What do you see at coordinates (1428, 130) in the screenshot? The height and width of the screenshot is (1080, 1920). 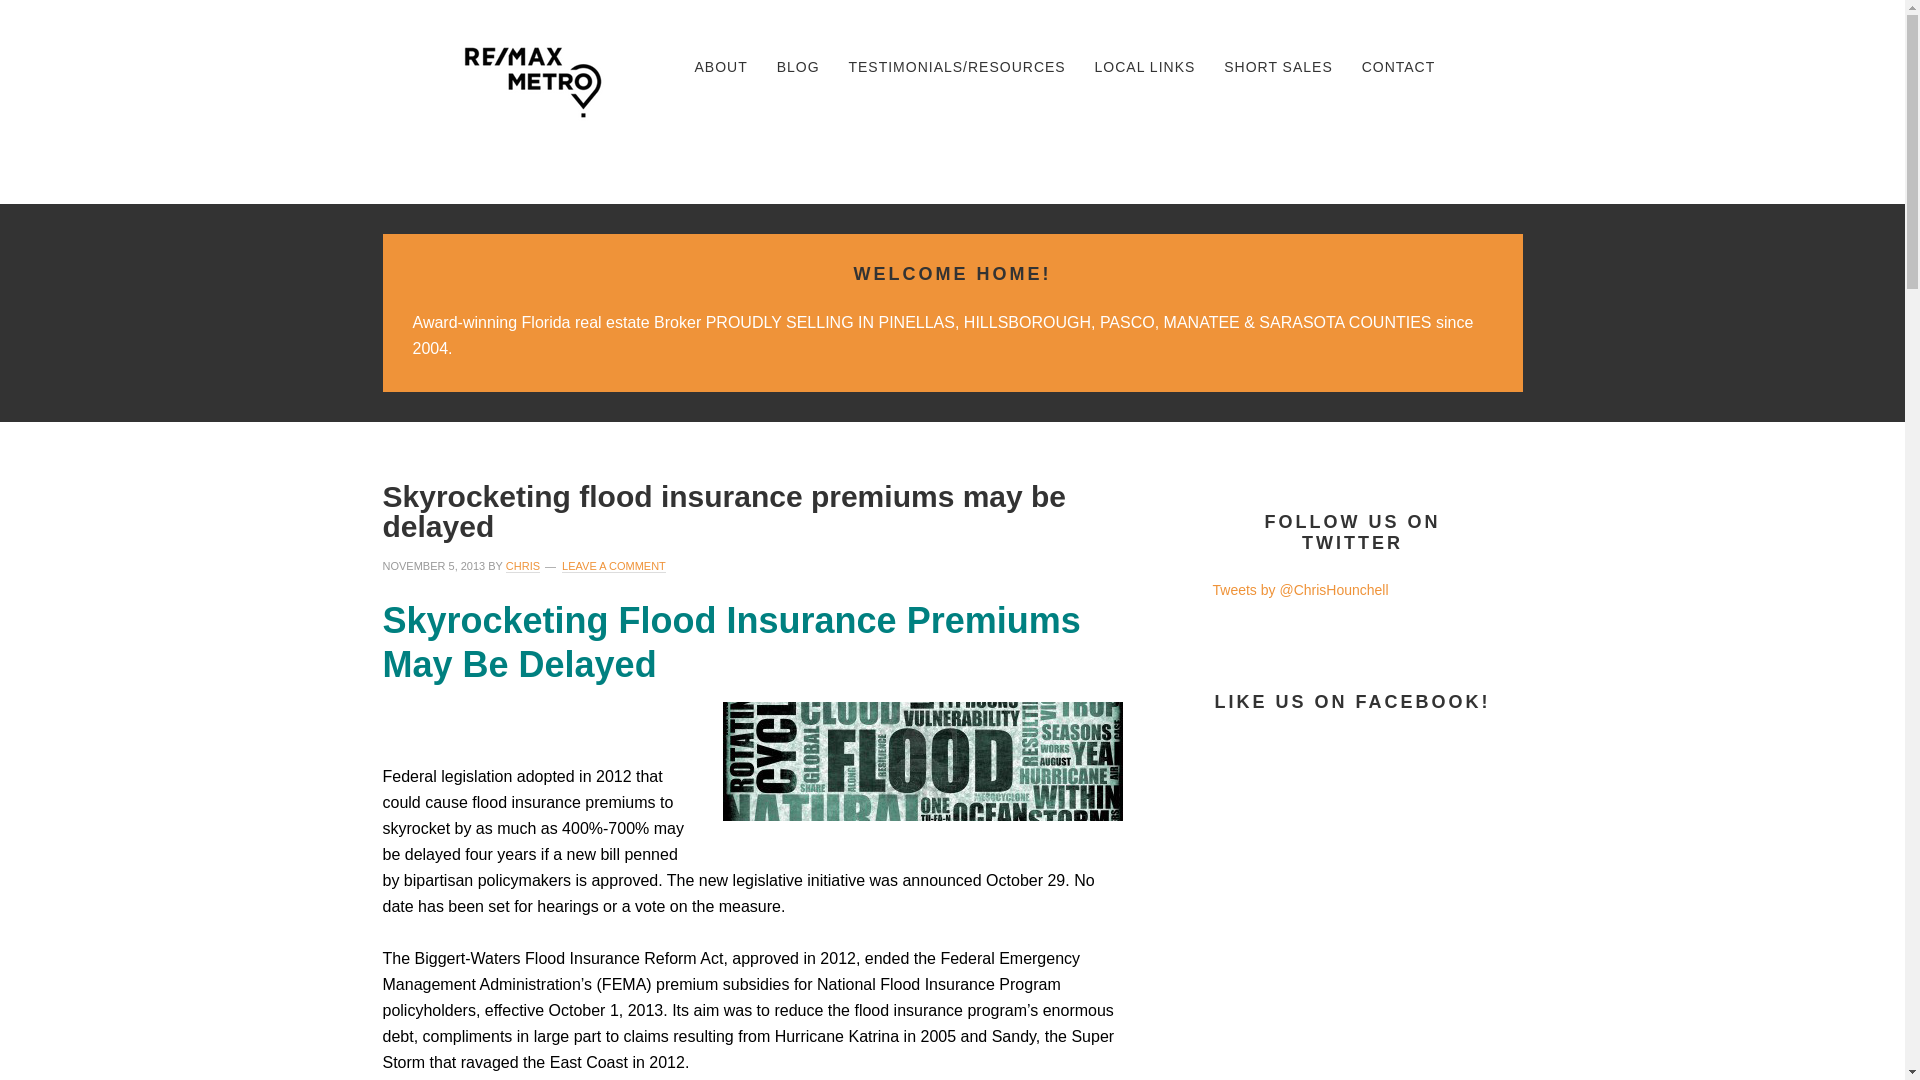 I see `LinkedIn` at bounding box center [1428, 130].